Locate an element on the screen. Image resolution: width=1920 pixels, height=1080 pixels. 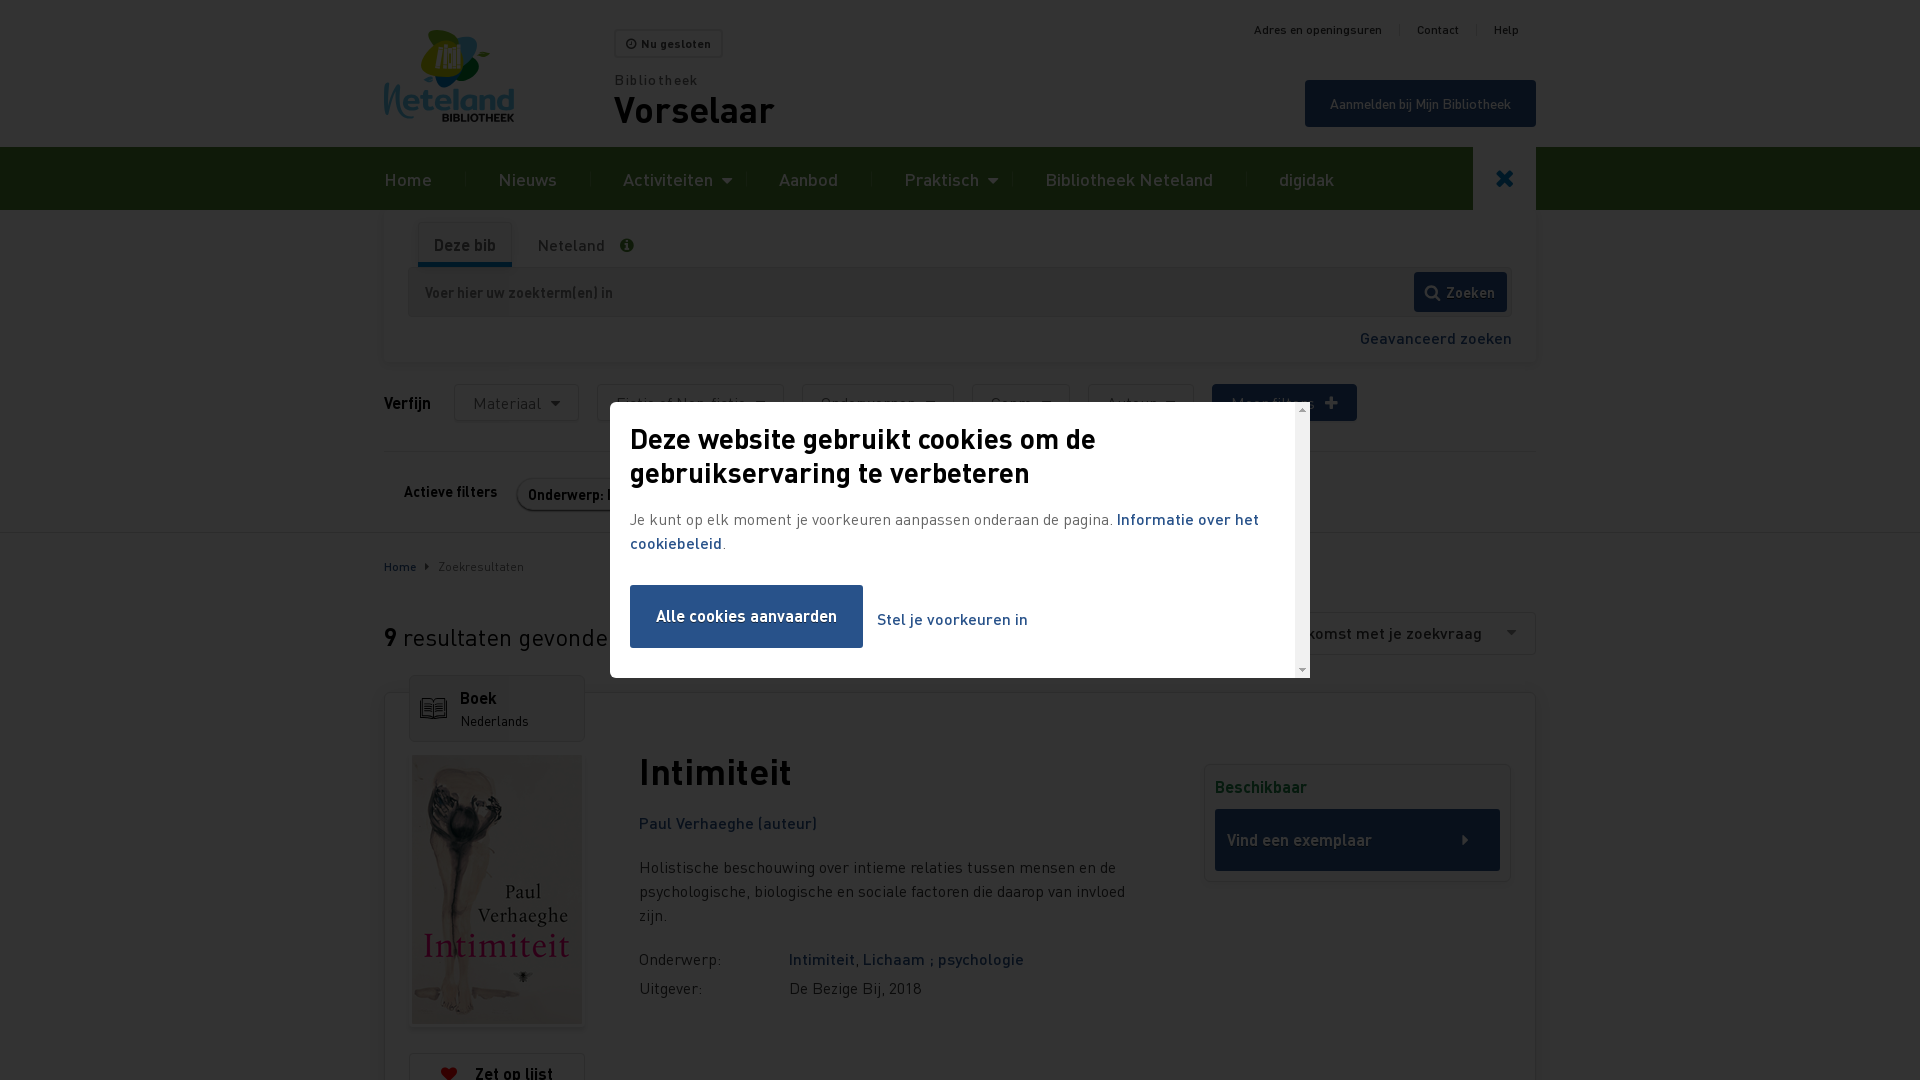
Zoeken is located at coordinates (1460, 292).